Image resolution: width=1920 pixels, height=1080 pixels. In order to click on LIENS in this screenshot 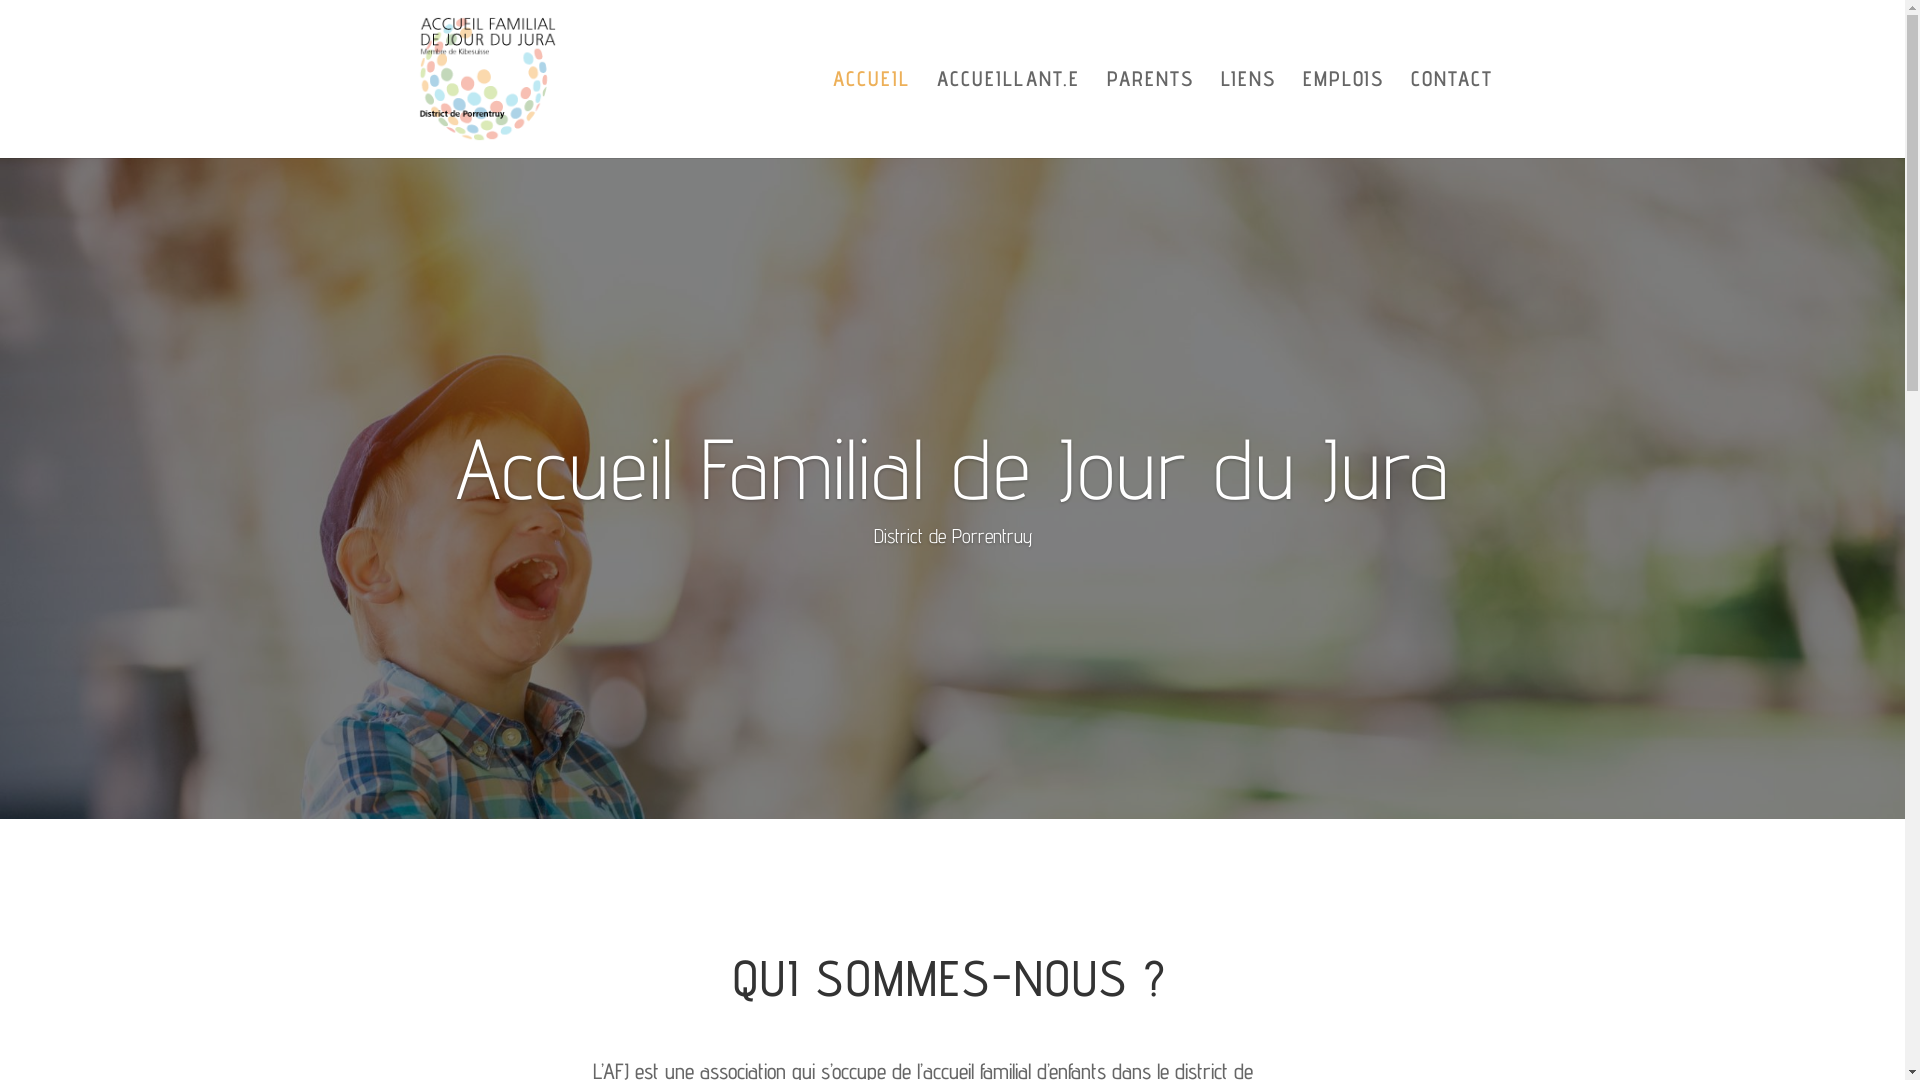, I will do `click(1248, 115)`.